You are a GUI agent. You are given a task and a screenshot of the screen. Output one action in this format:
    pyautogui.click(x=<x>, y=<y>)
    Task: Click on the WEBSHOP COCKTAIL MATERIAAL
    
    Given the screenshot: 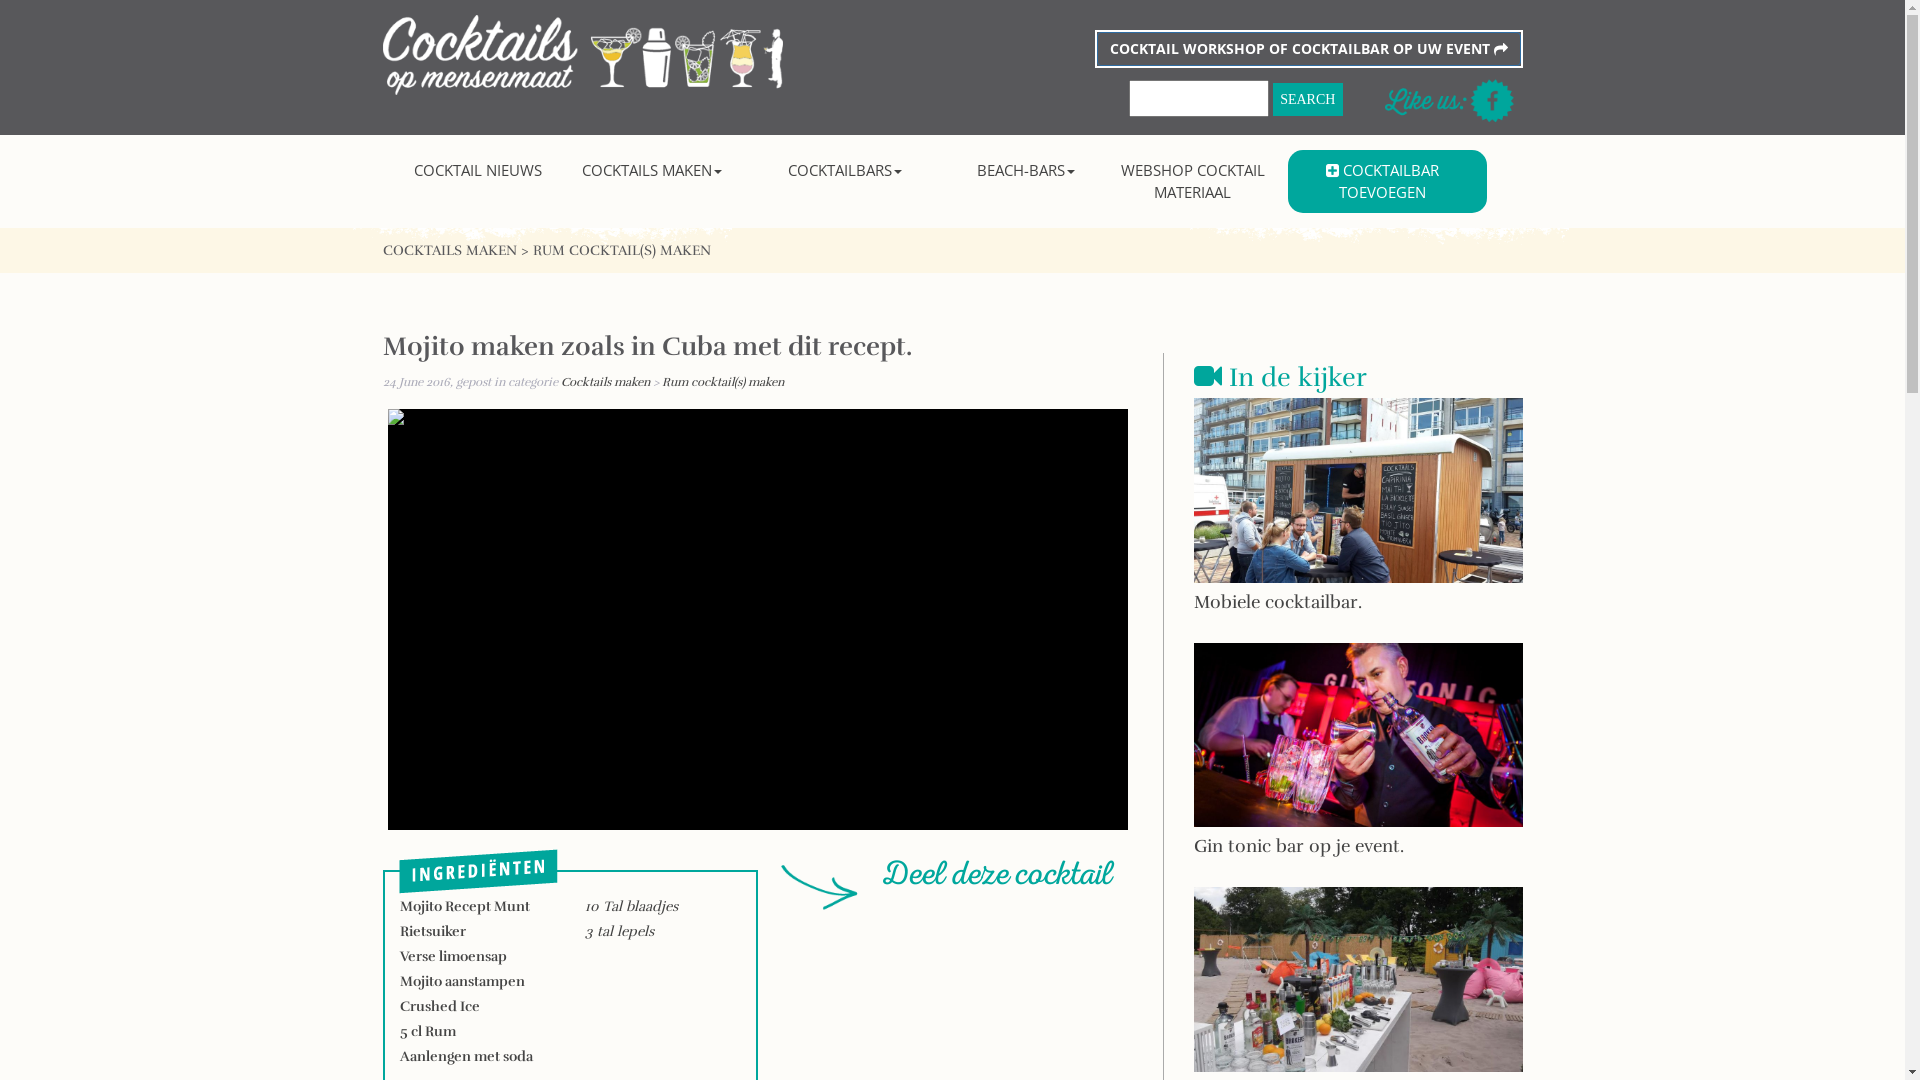 What is the action you would take?
    pyautogui.click(x=1193, y=182)
    